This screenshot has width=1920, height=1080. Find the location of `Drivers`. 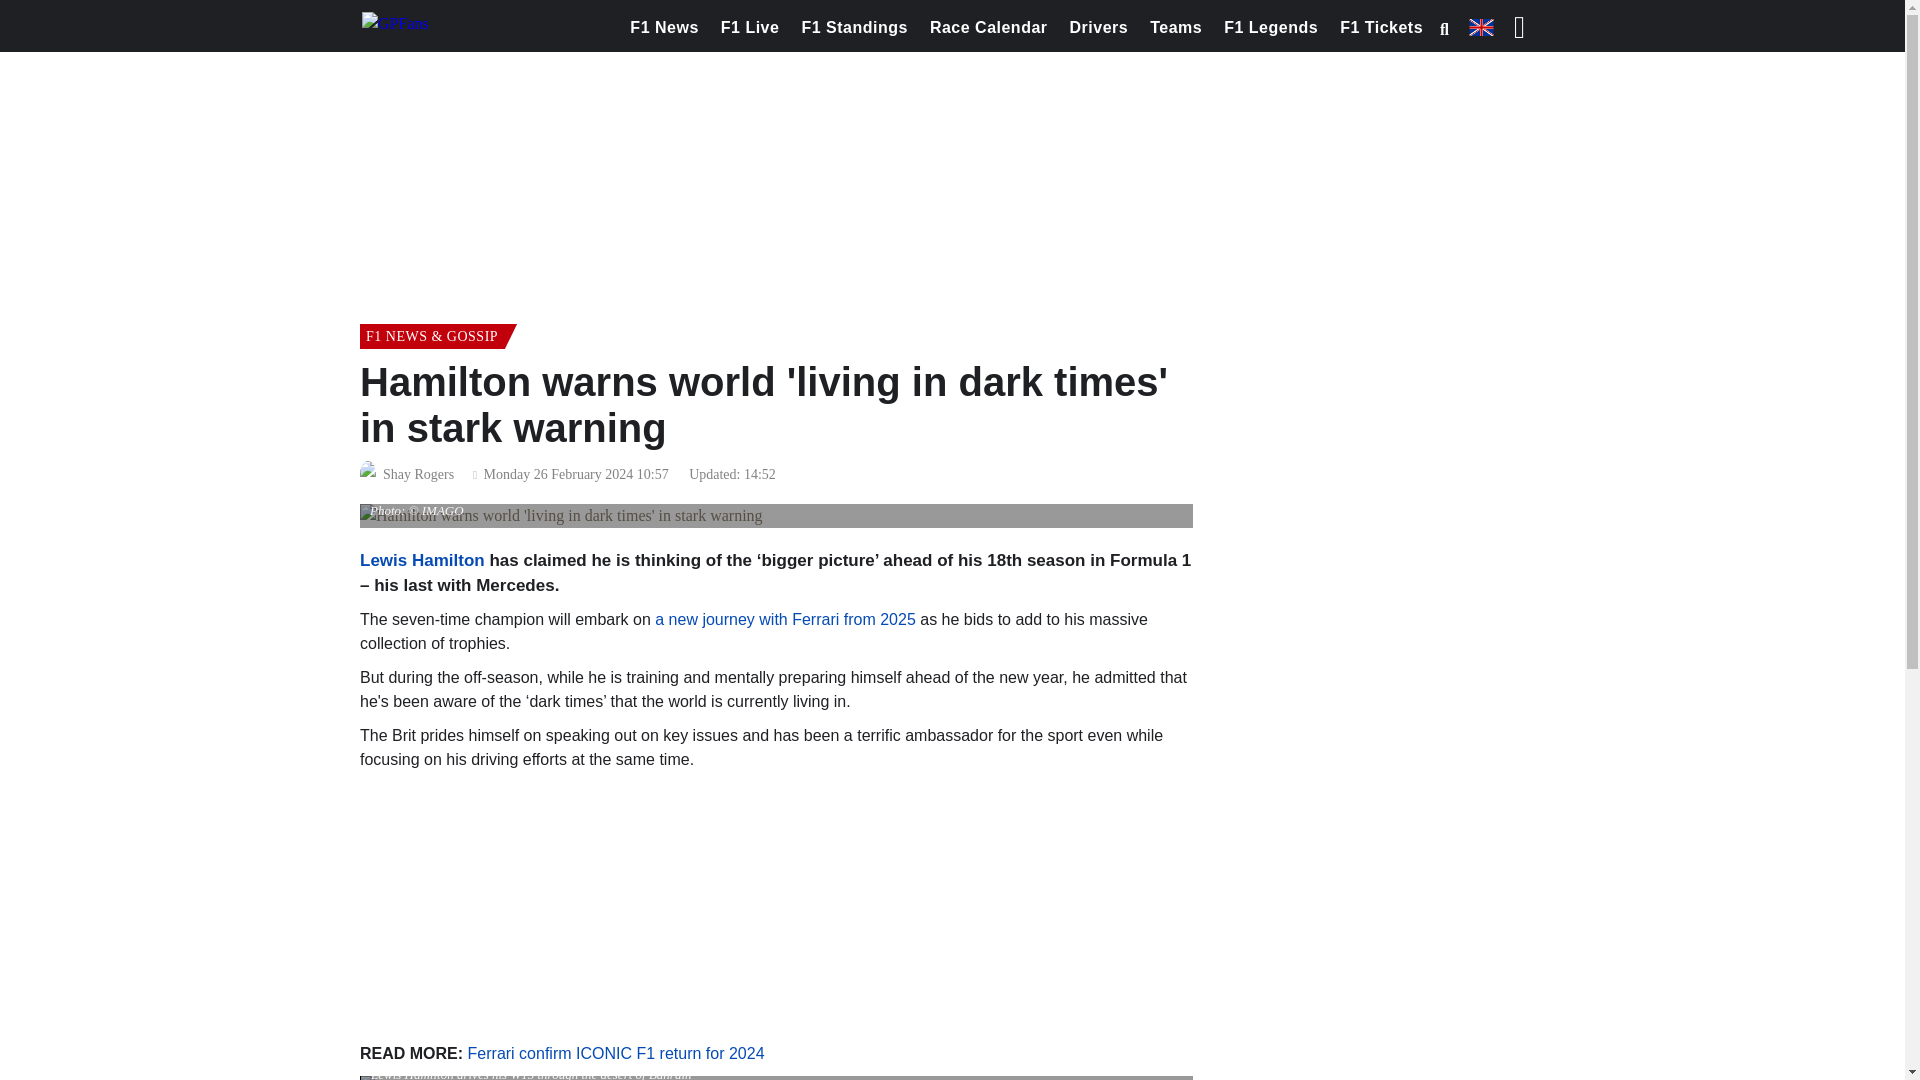

Drivers is located at coordinates (1100, 28).